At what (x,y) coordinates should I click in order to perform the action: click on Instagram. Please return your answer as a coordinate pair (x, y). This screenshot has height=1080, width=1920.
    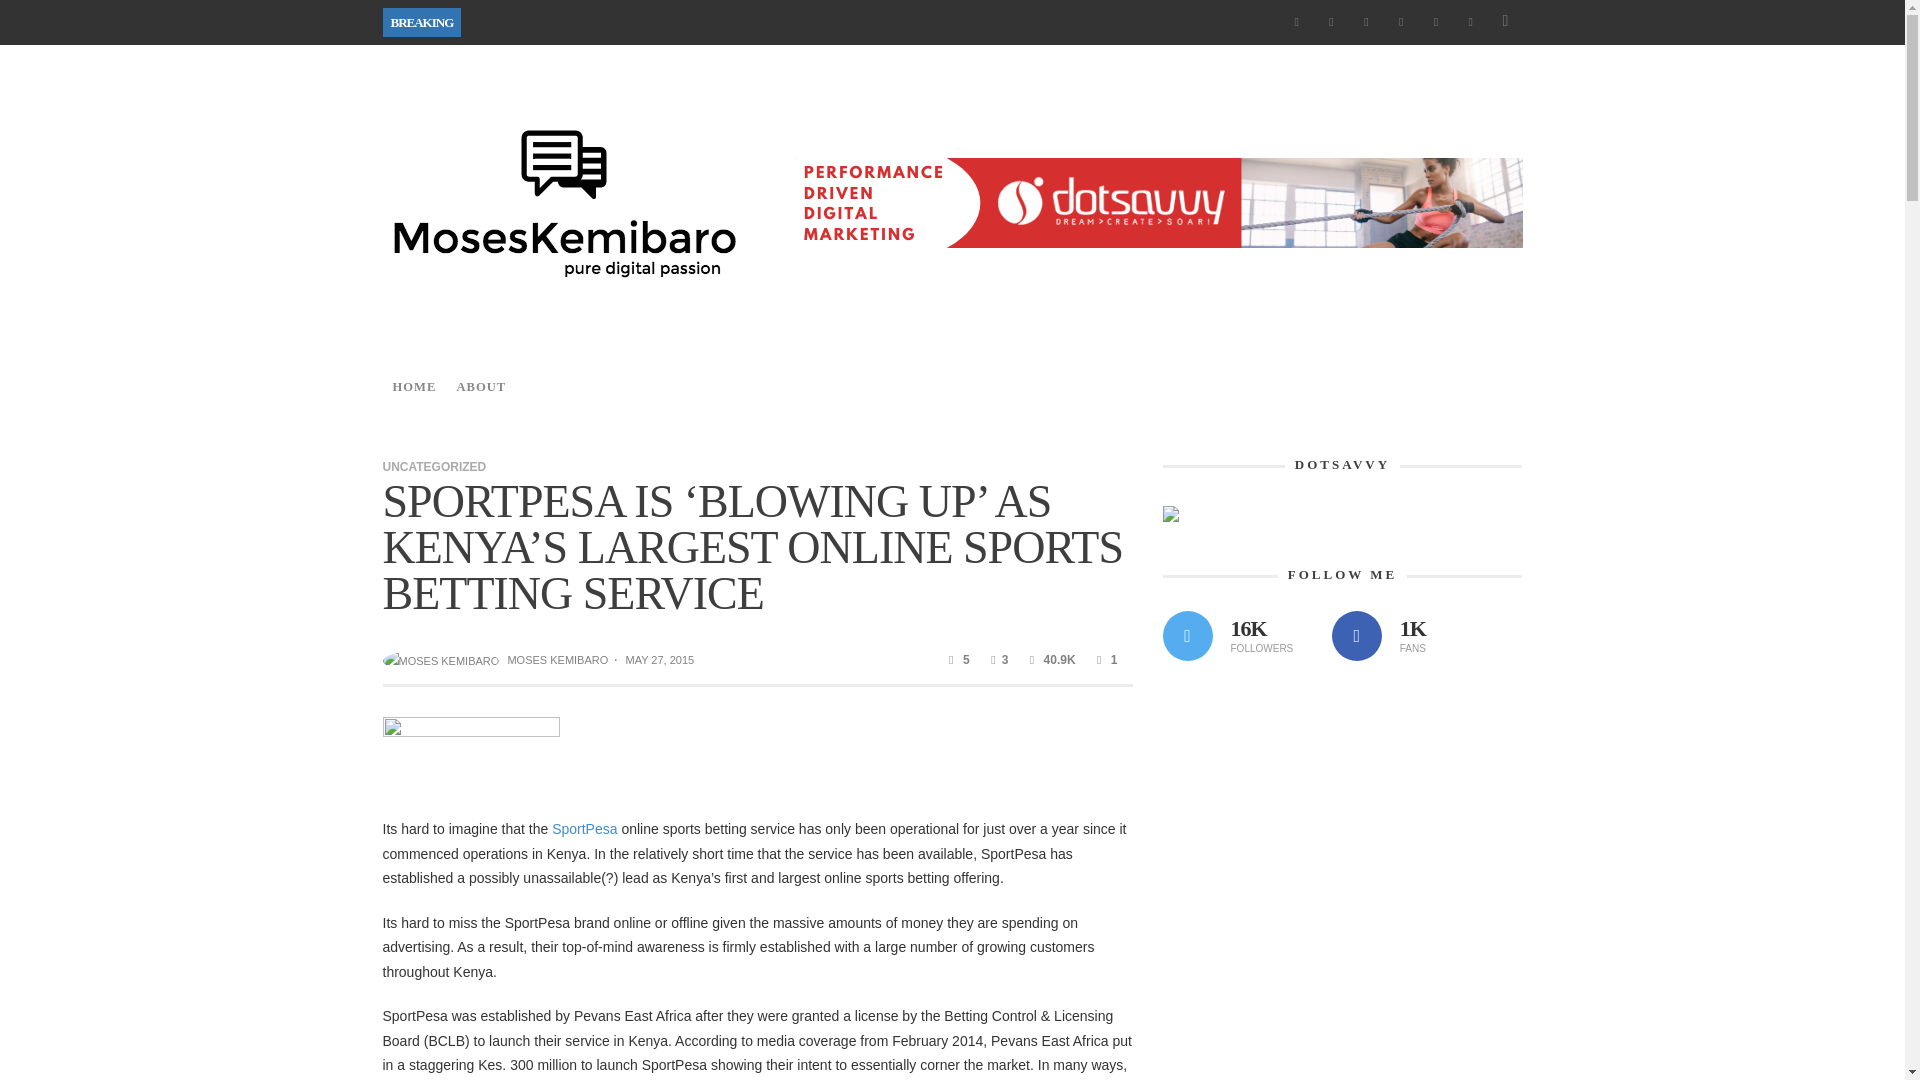
    Looking at the image, I should click on (1366, 22).